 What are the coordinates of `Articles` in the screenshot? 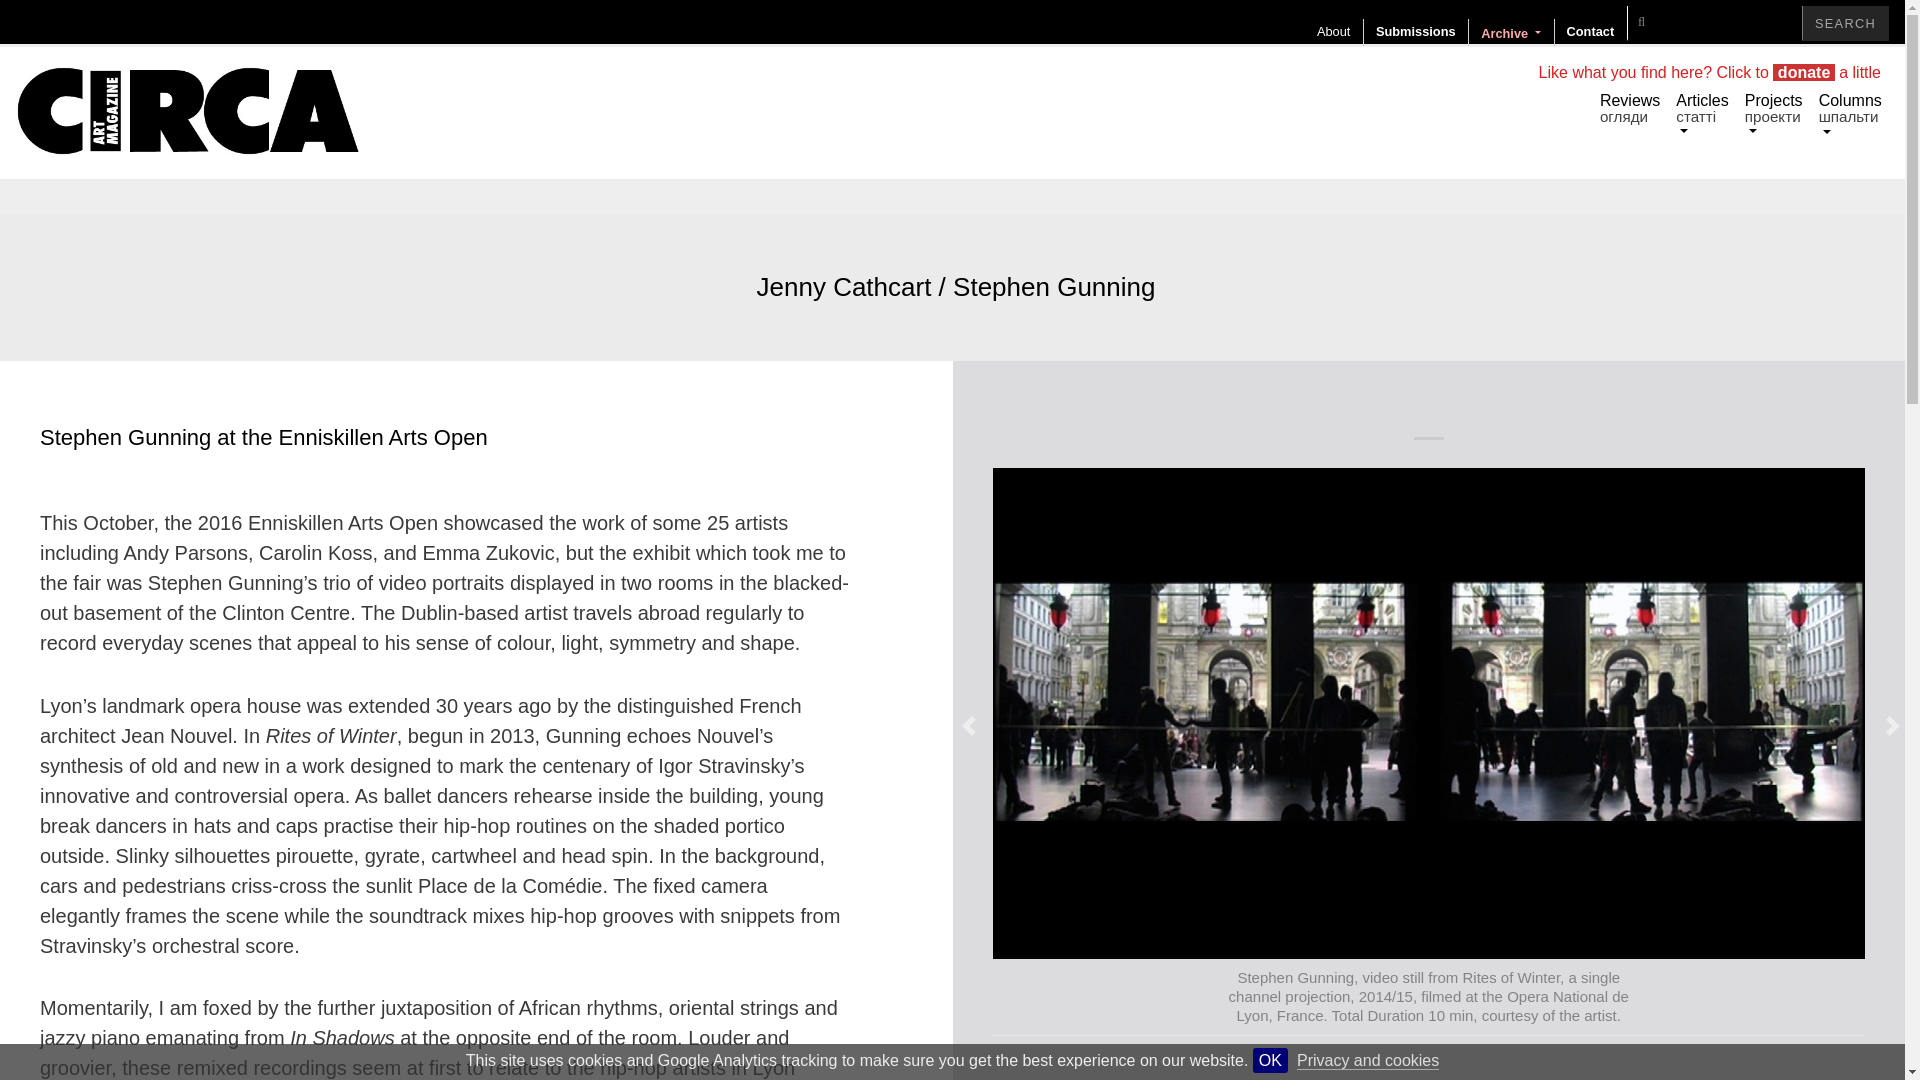 It's located at (1702, 116).